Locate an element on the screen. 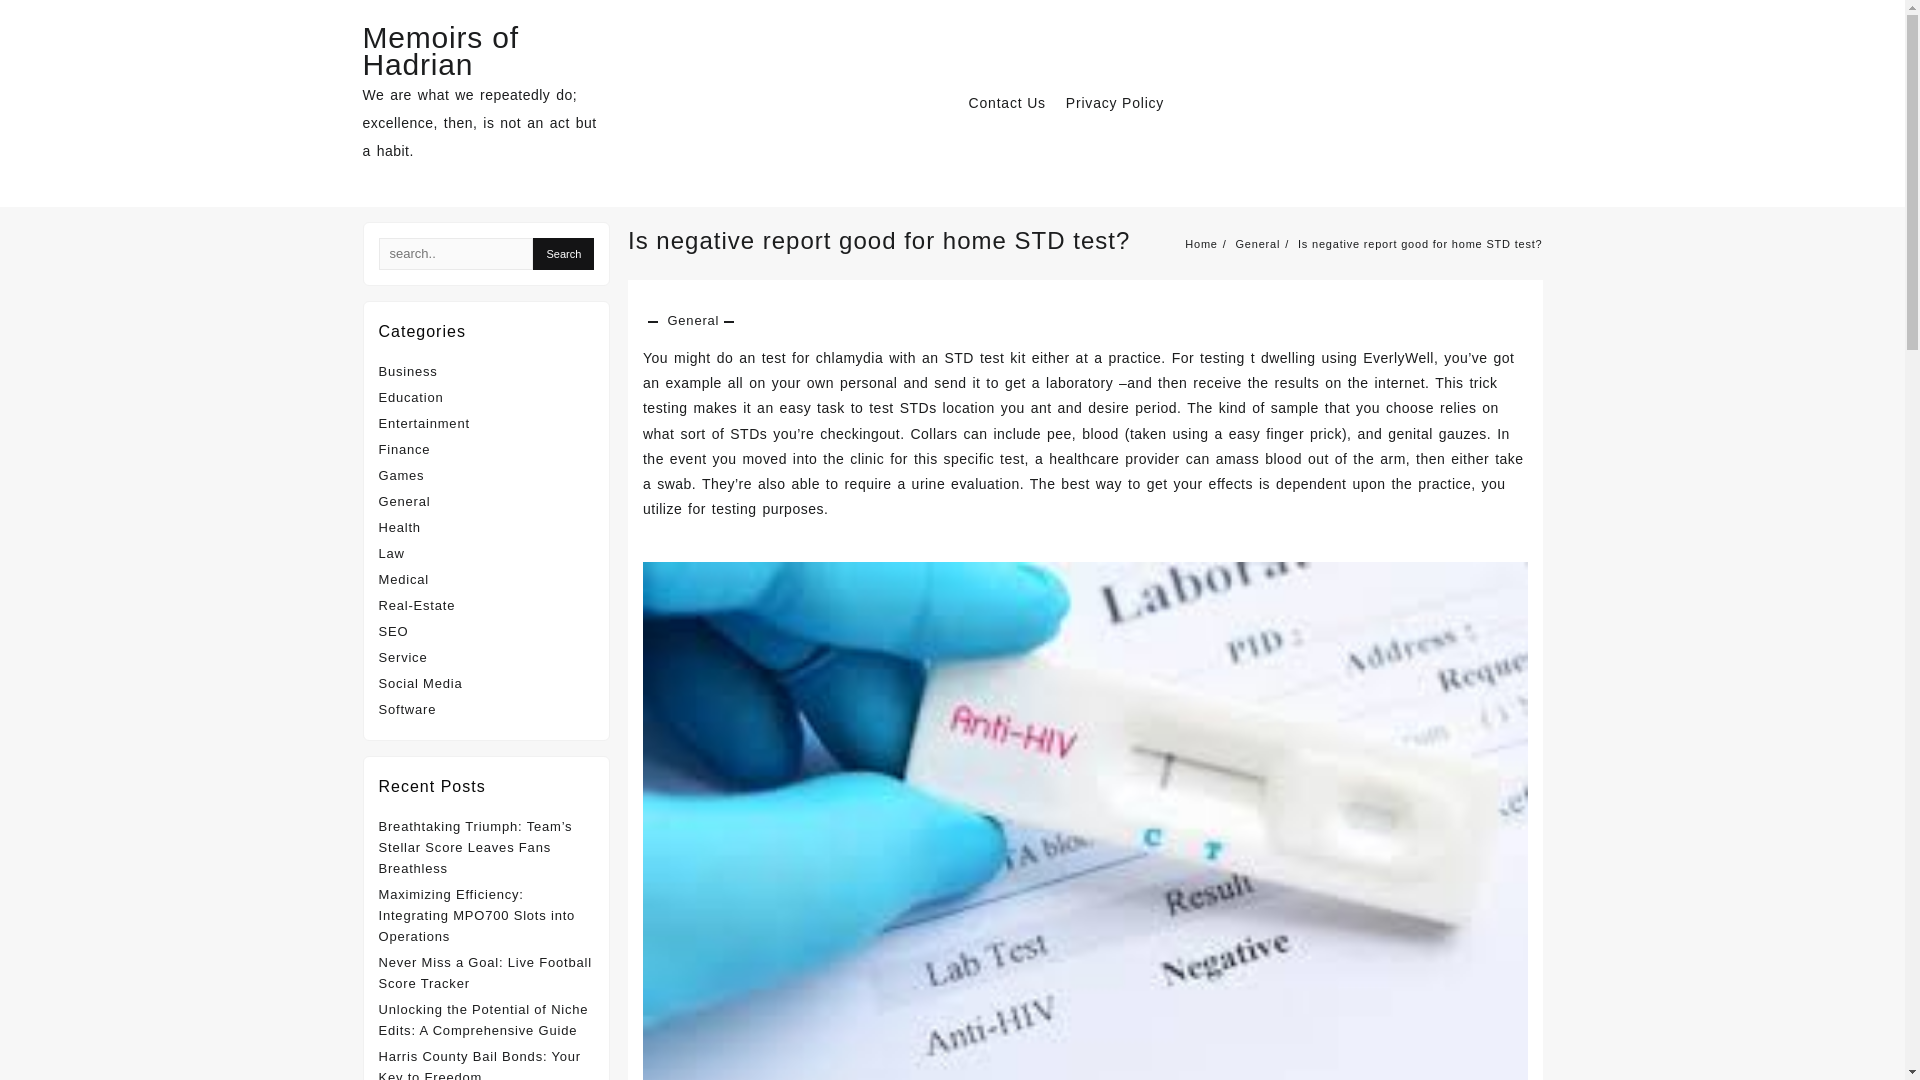  Education is located at coordinates (410, 397).